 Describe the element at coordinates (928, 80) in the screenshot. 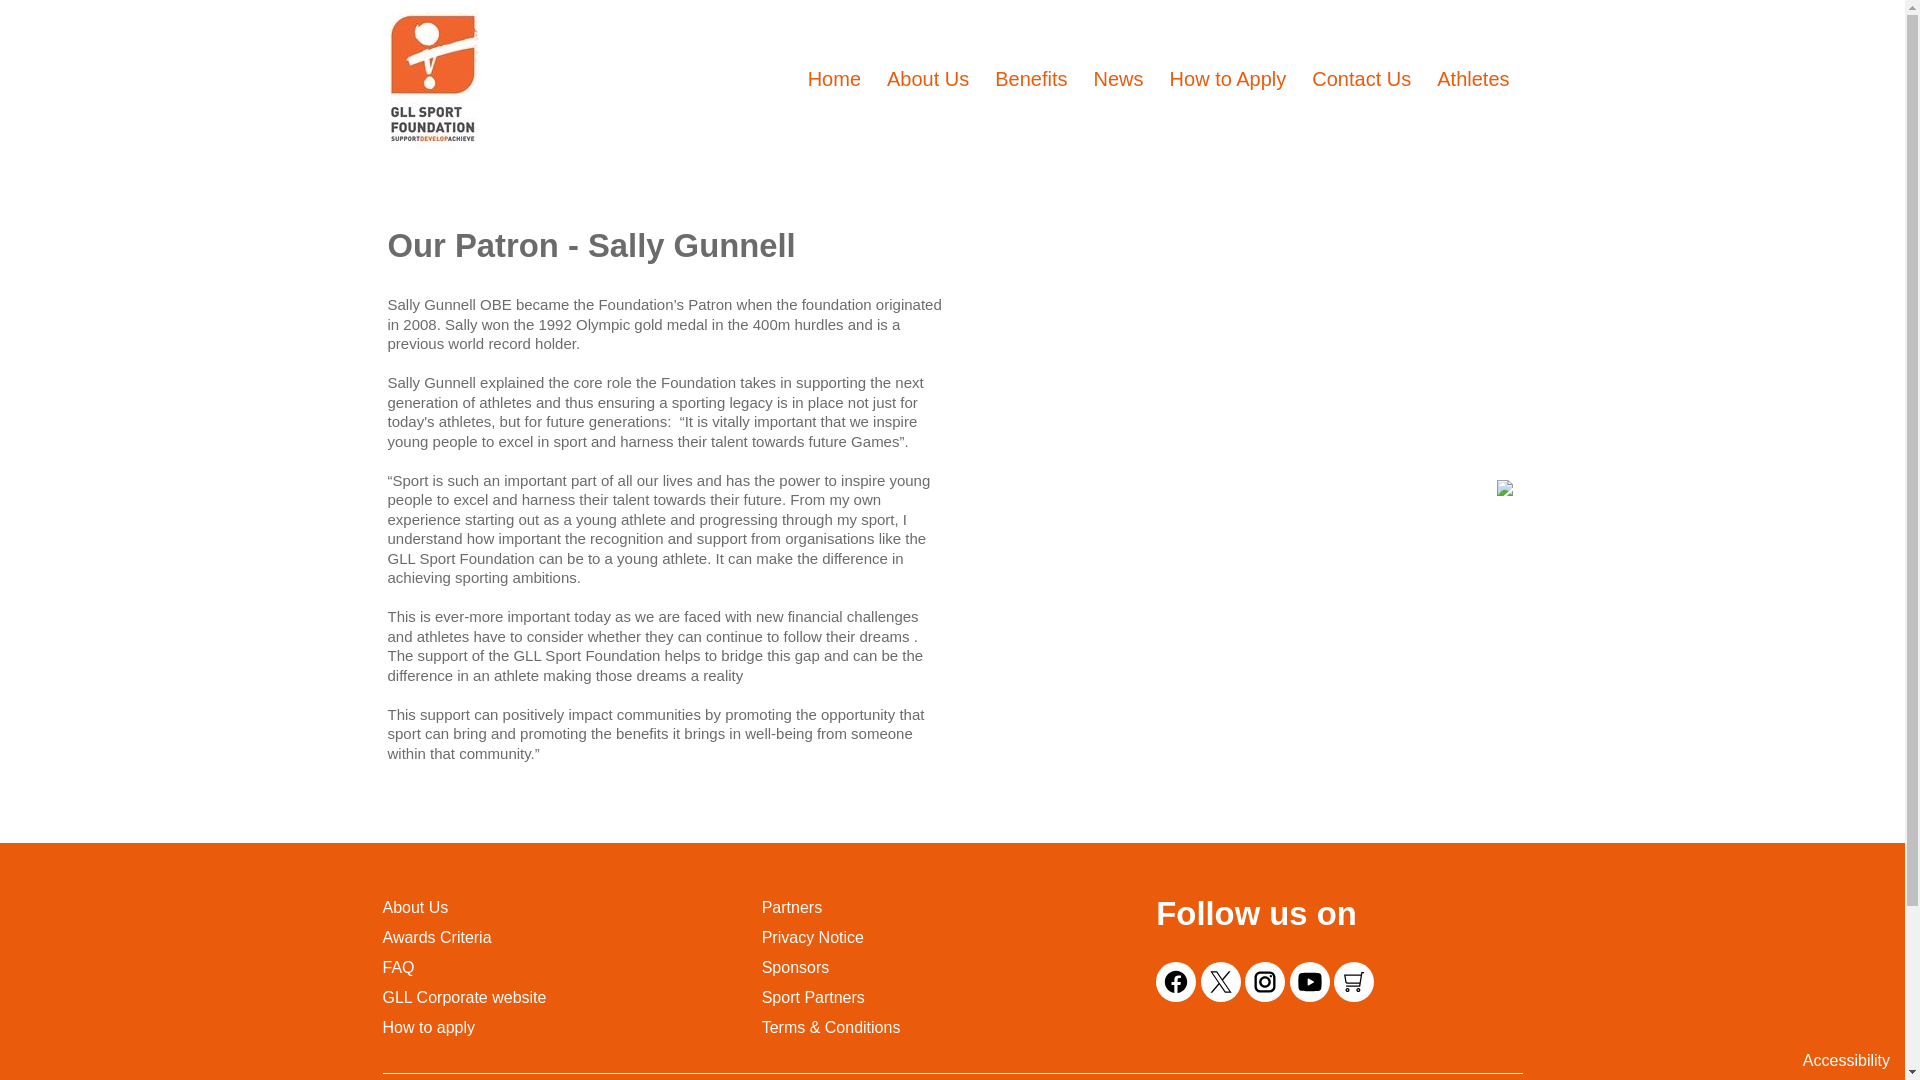

I see `About Us` at that location.